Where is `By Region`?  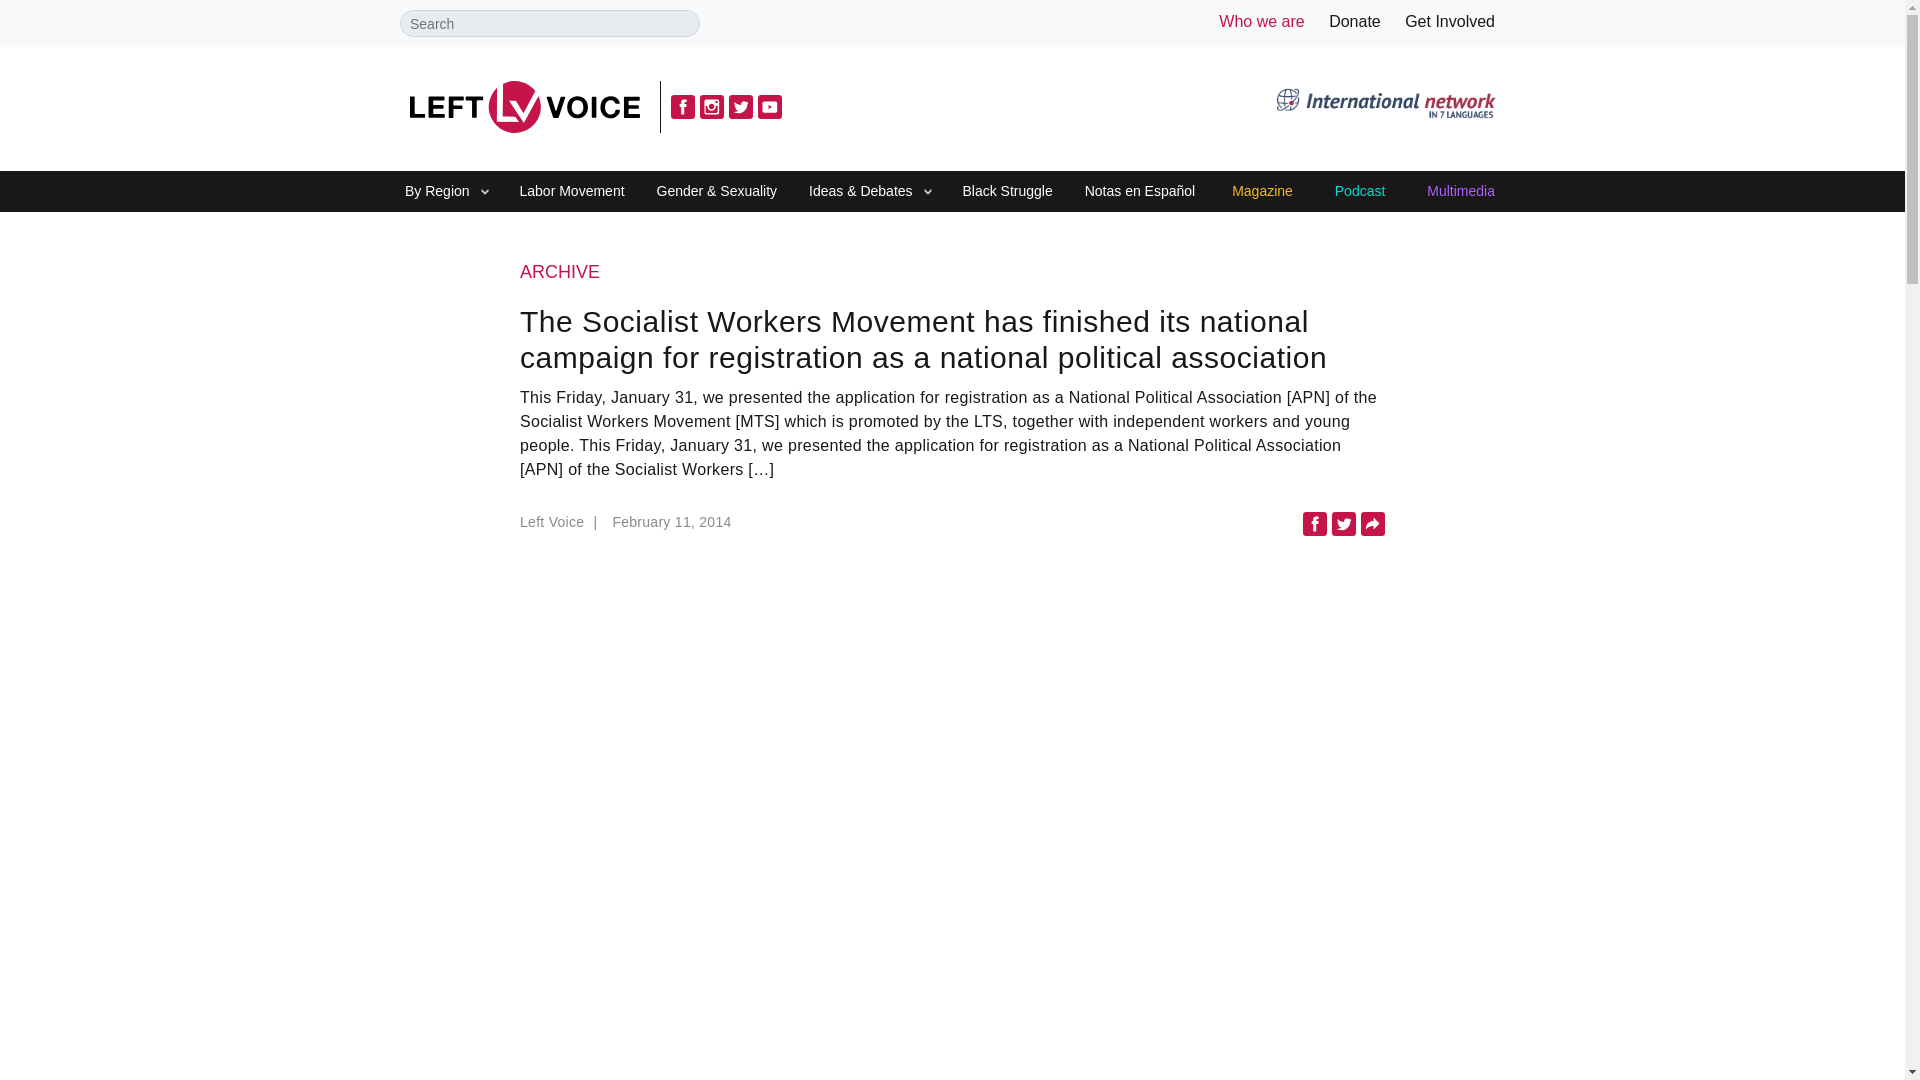
By Region is located at coordinates (436, 192).